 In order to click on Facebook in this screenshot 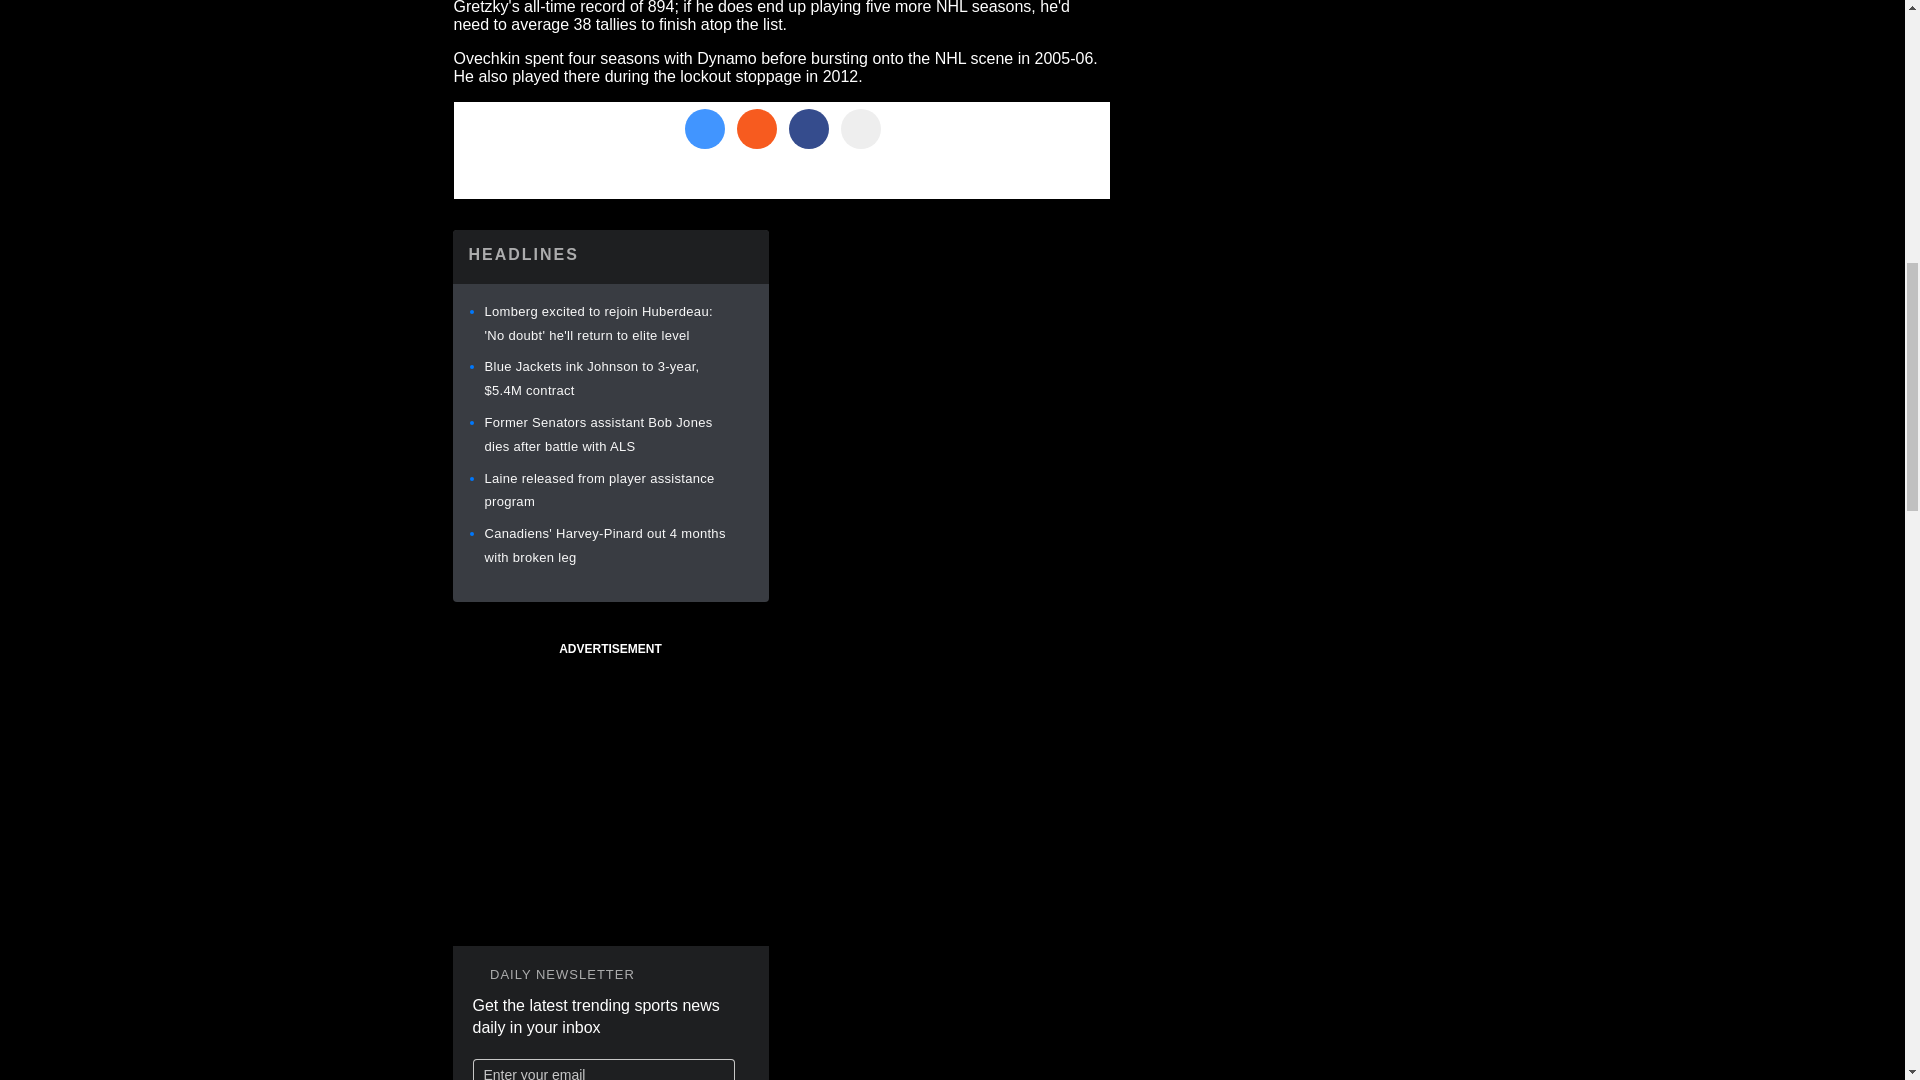, I will do `click(807, 129)`.